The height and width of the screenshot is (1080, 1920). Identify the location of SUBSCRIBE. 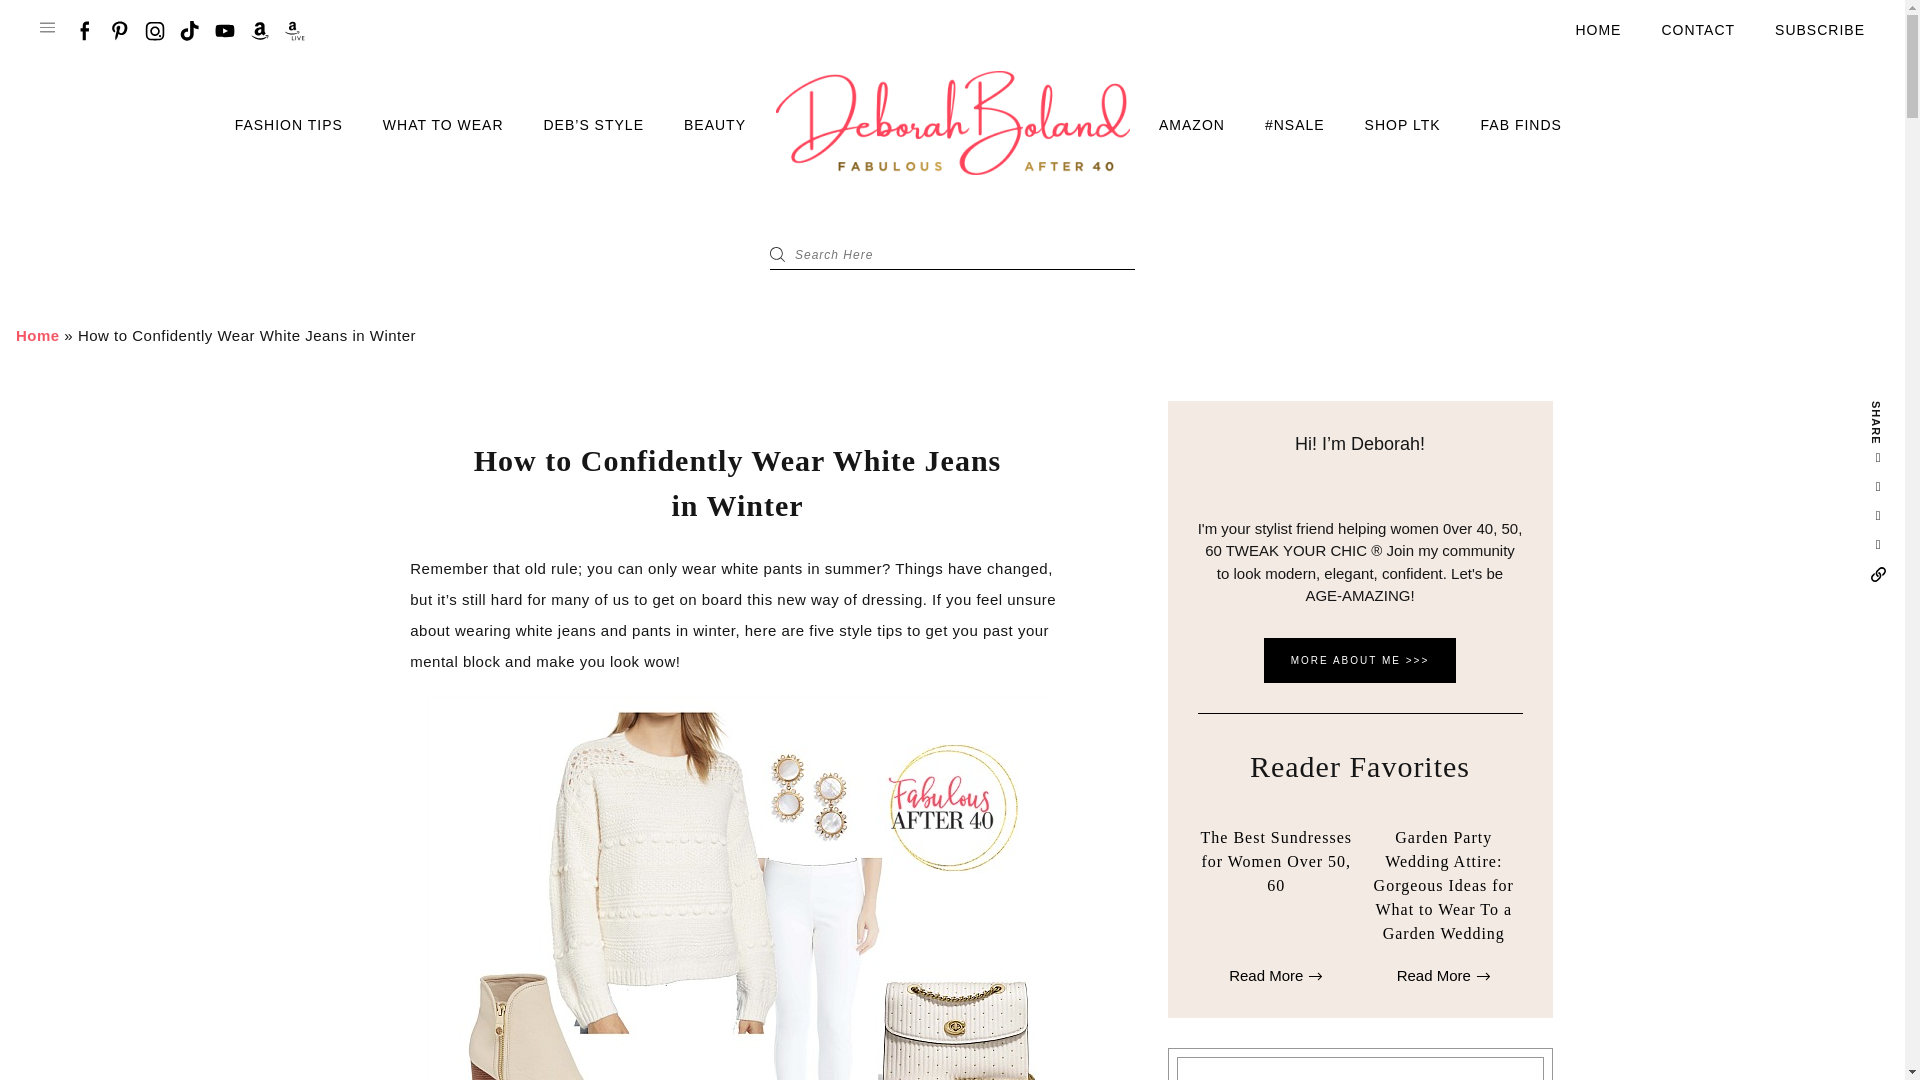
(1819, 30).